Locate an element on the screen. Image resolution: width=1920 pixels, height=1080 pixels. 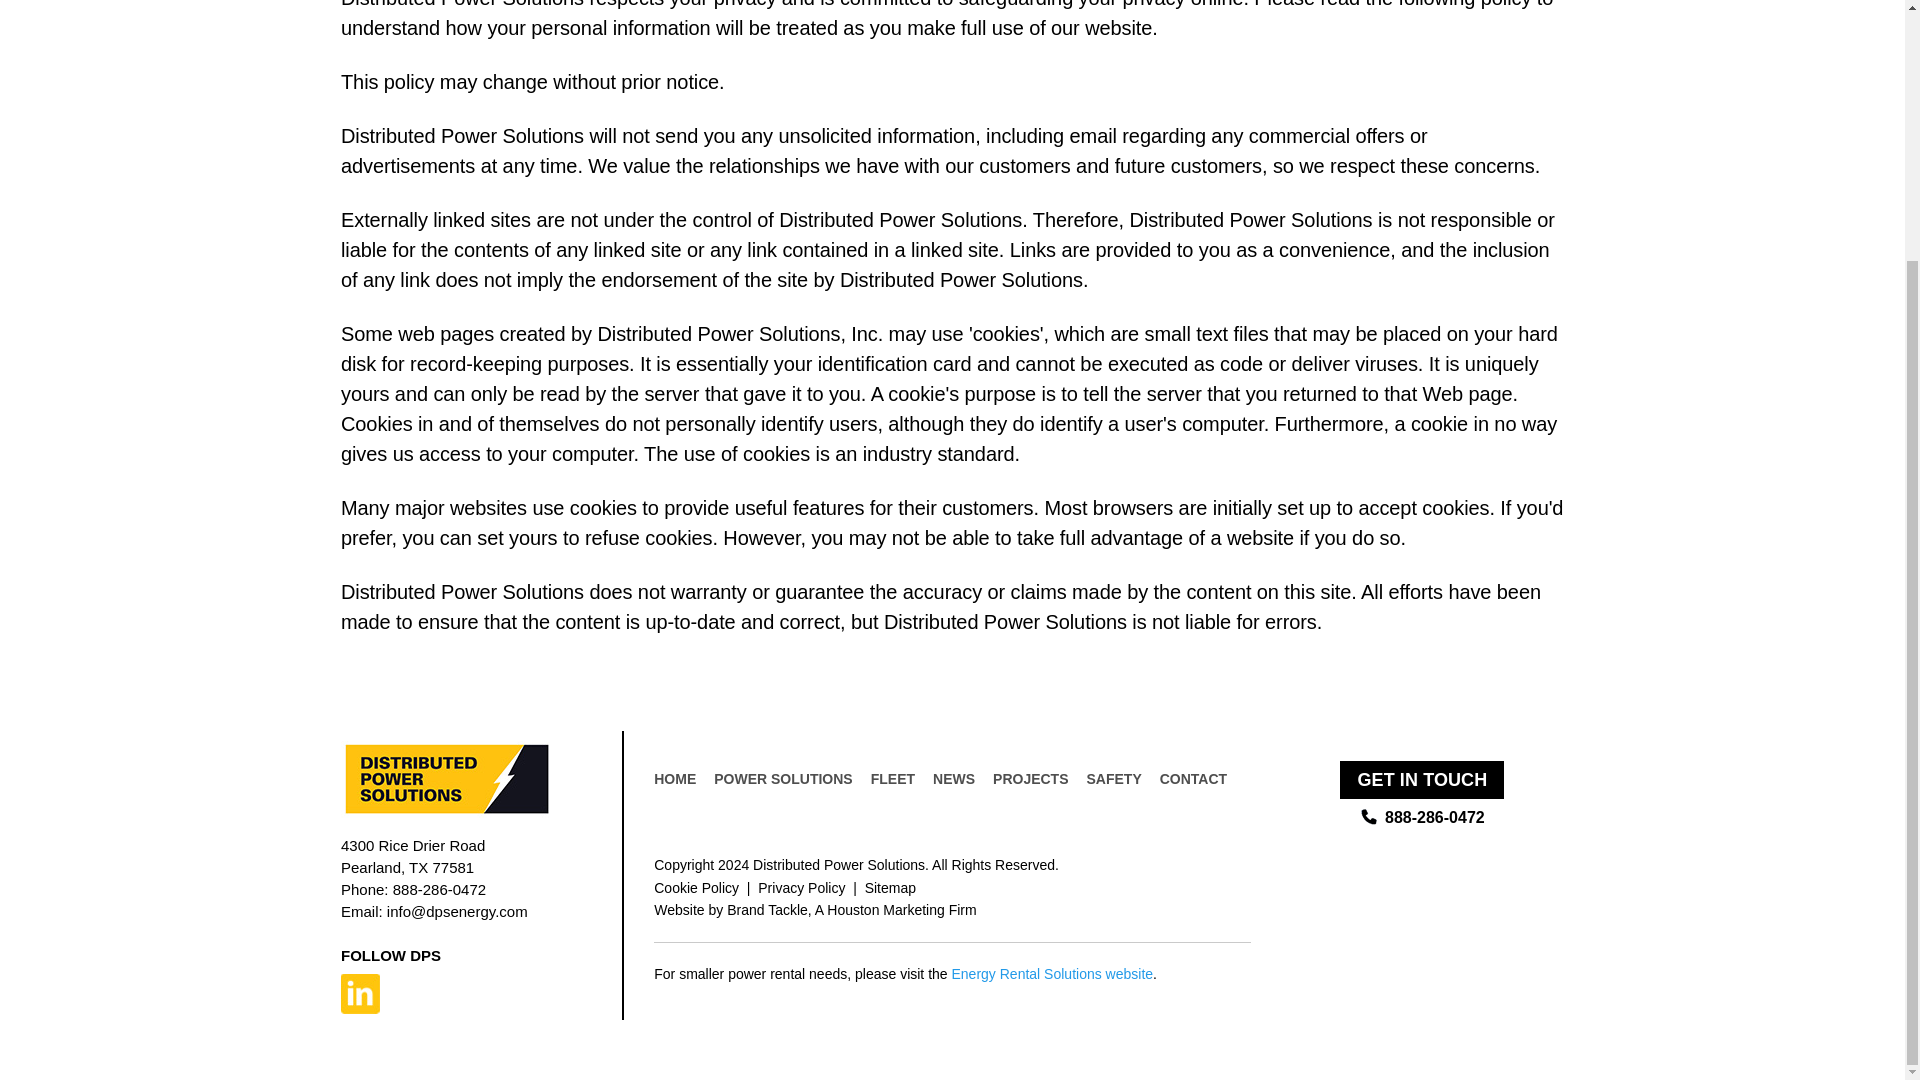
CONTACT is located at coordinates (1192, 779).